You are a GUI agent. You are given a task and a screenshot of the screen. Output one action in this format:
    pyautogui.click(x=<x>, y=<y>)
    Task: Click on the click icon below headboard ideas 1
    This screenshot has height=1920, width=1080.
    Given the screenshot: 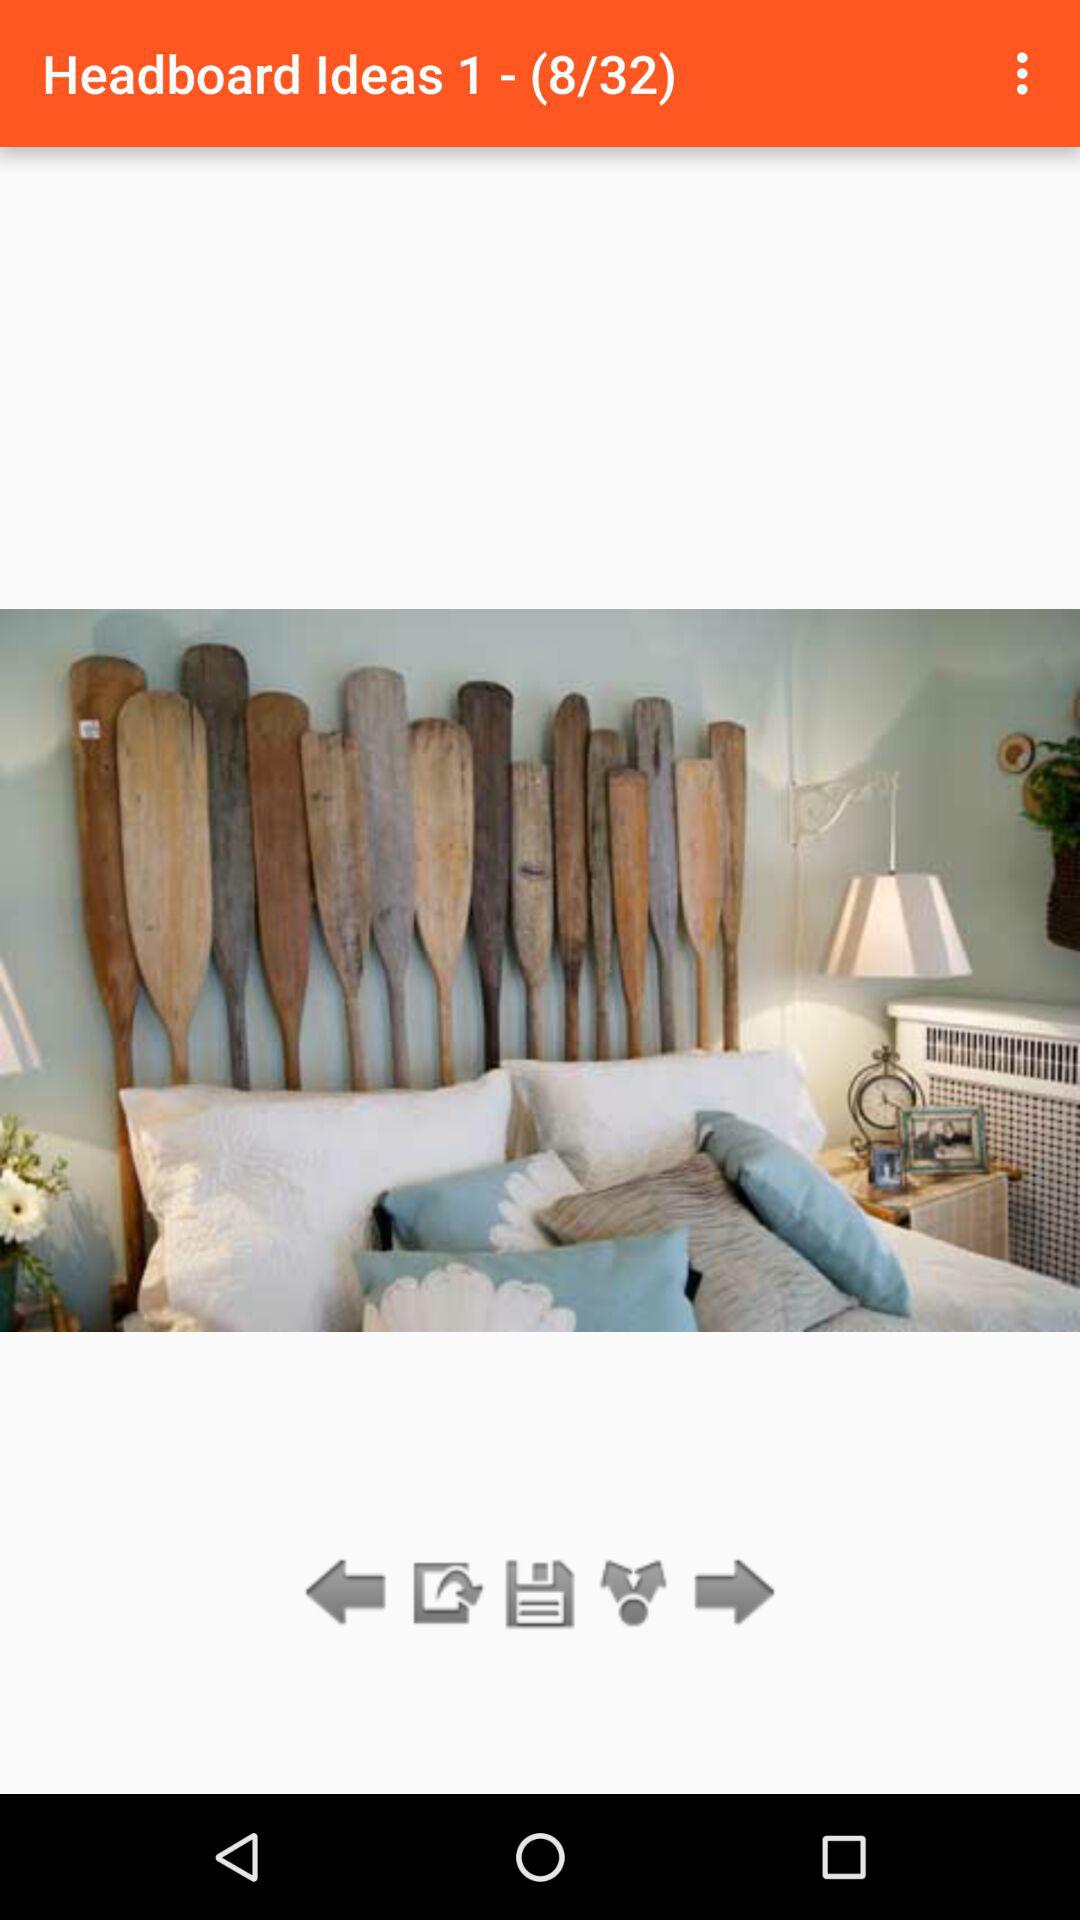 What is the action you would take?
    pyautogui.click(x=728, y=1594)
    